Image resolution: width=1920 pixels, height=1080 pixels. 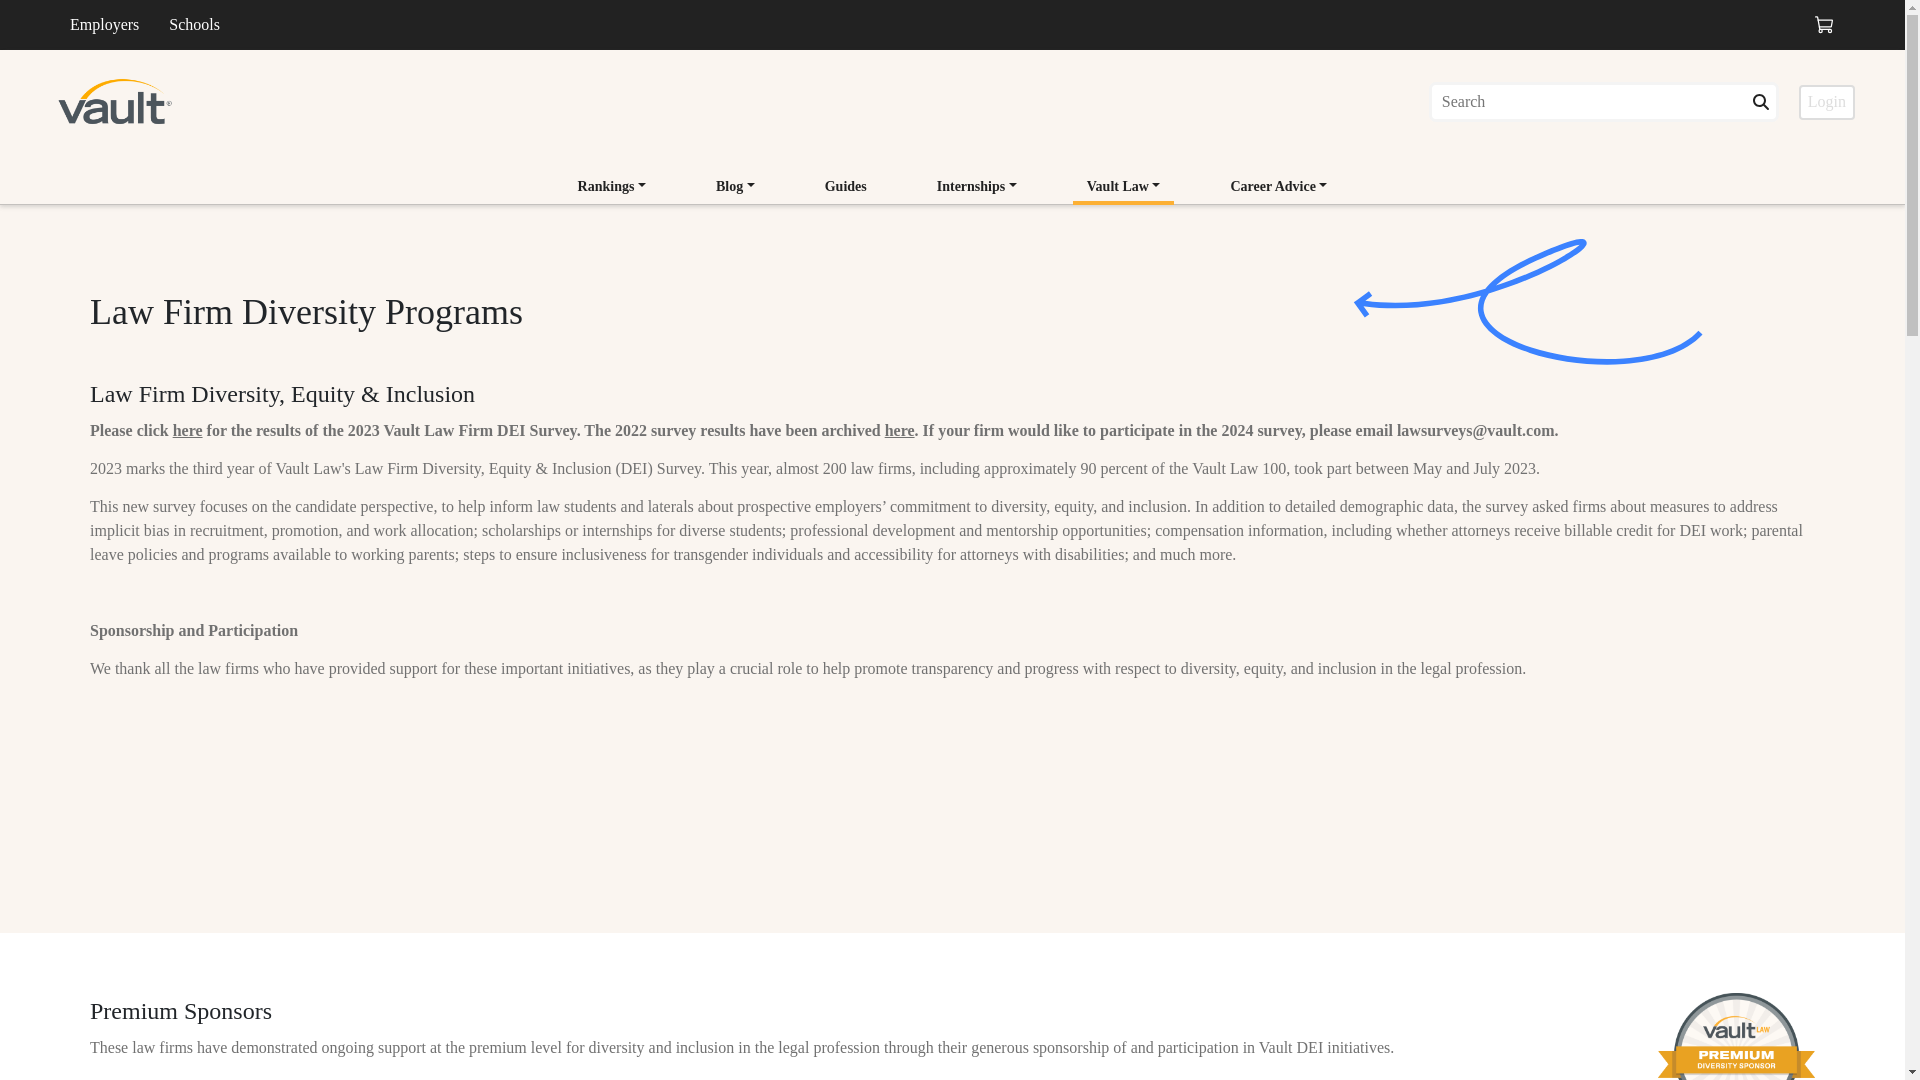 What do you see at coordinates (1826, 101) in the screenshot?
I see `Login` at bounding box center [1826, 101].